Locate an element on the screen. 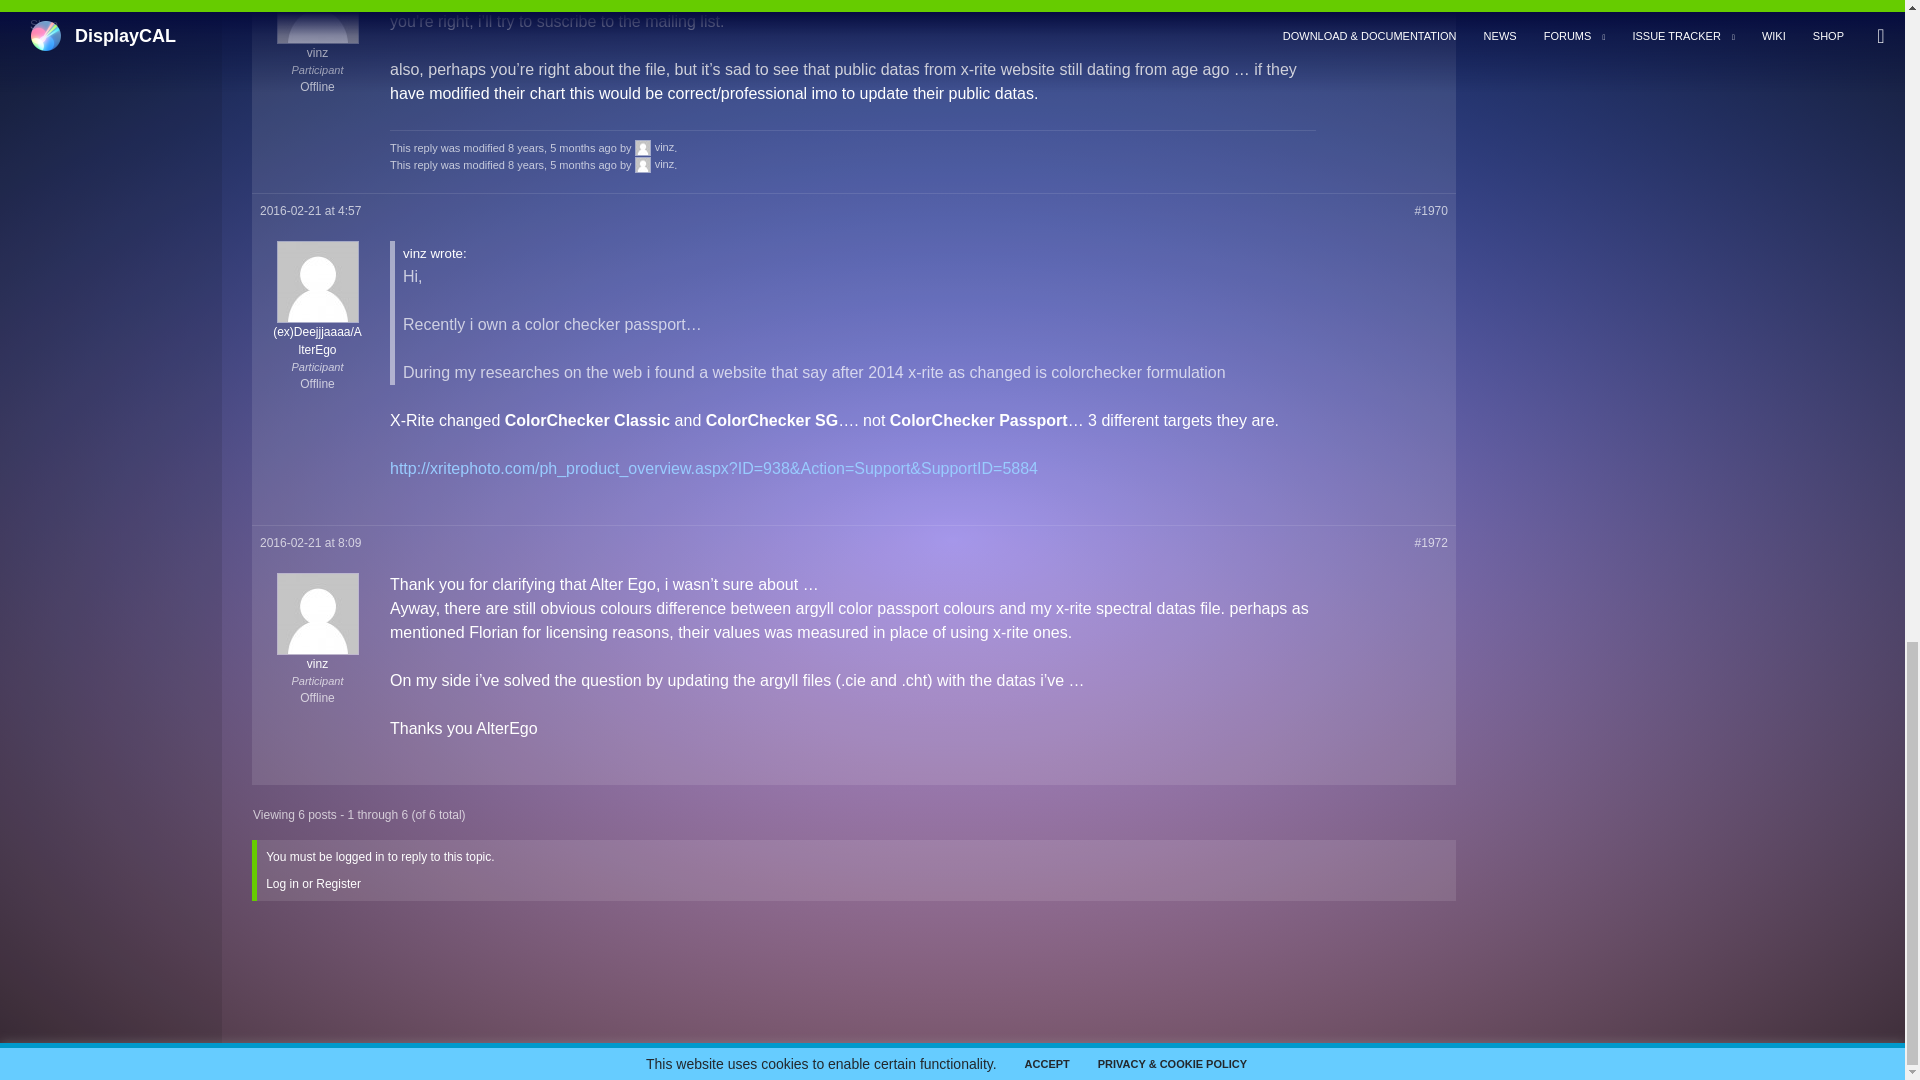 The image size is (1920, 1080). View vinz's profile is located at coordinates (655, 163).